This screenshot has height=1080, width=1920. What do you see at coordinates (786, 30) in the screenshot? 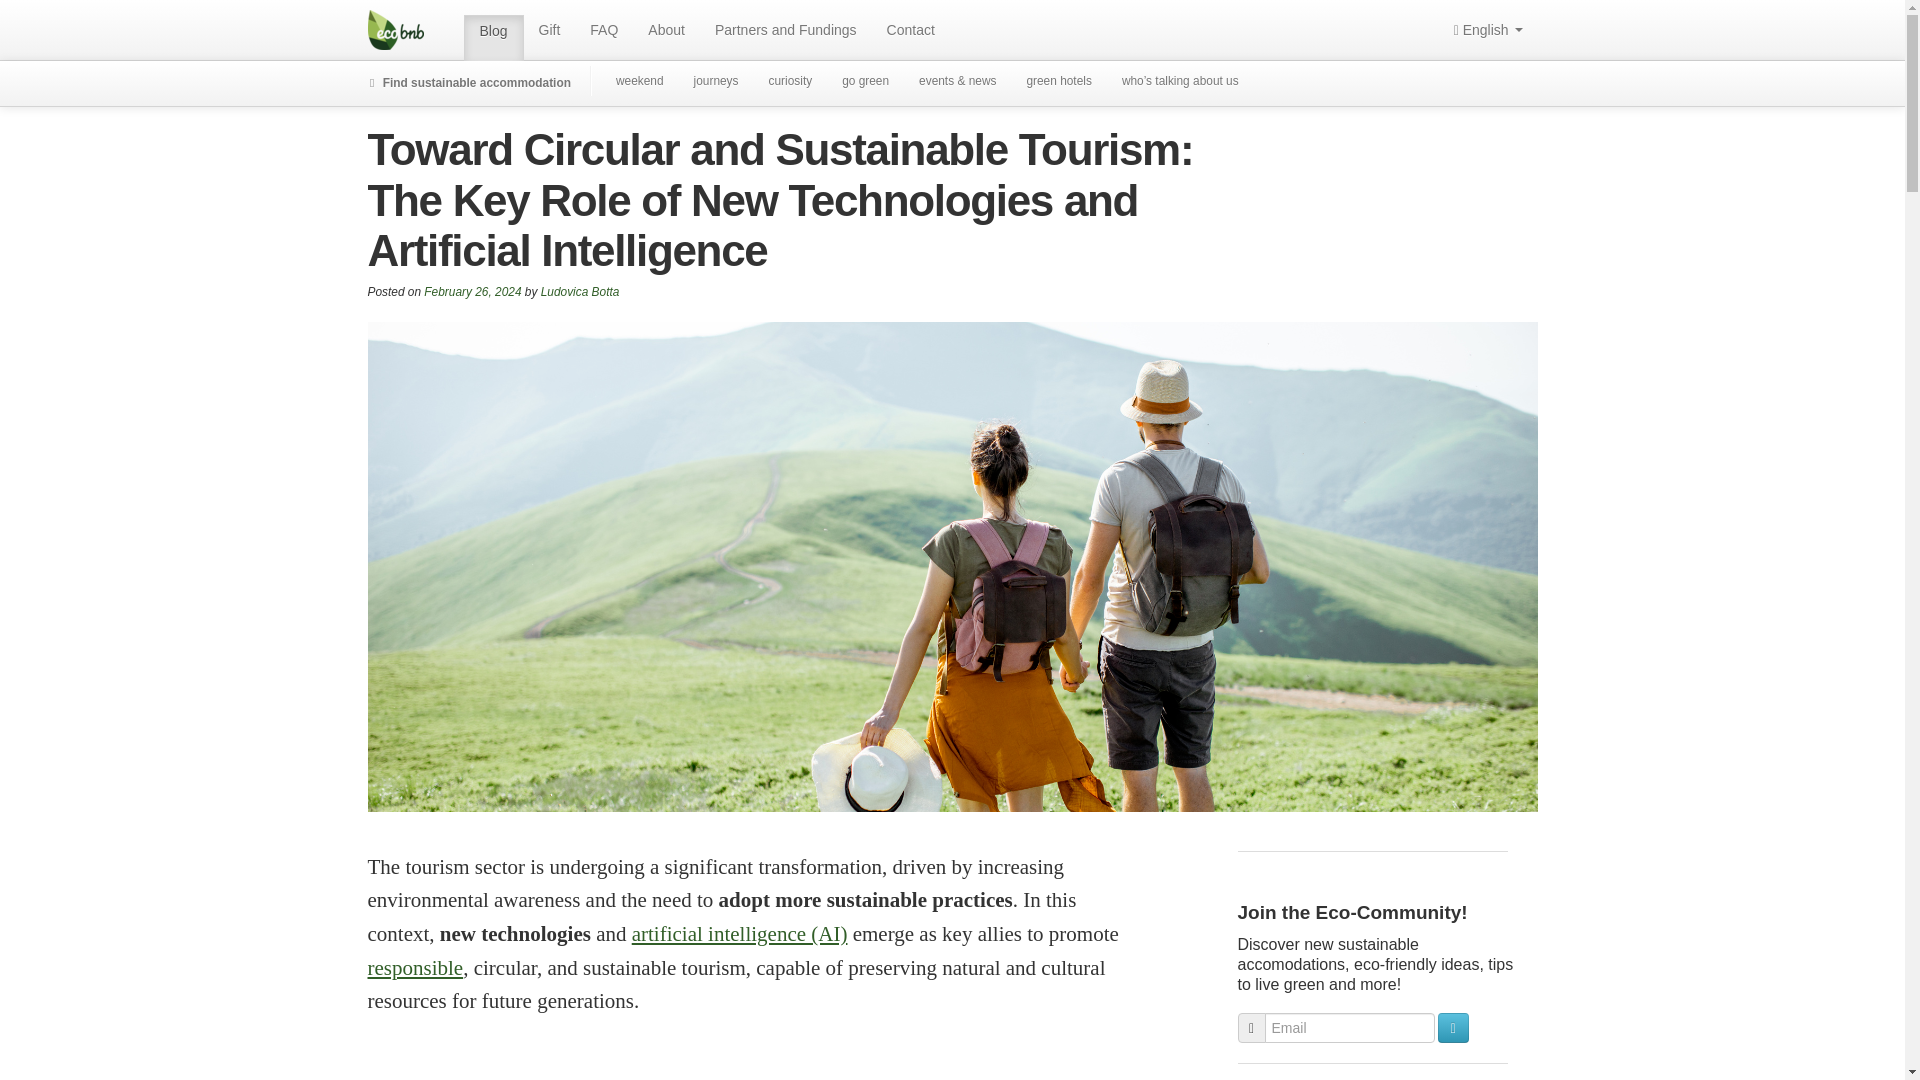
I see `Partners and Fundings` at bounding box center [786, 30].